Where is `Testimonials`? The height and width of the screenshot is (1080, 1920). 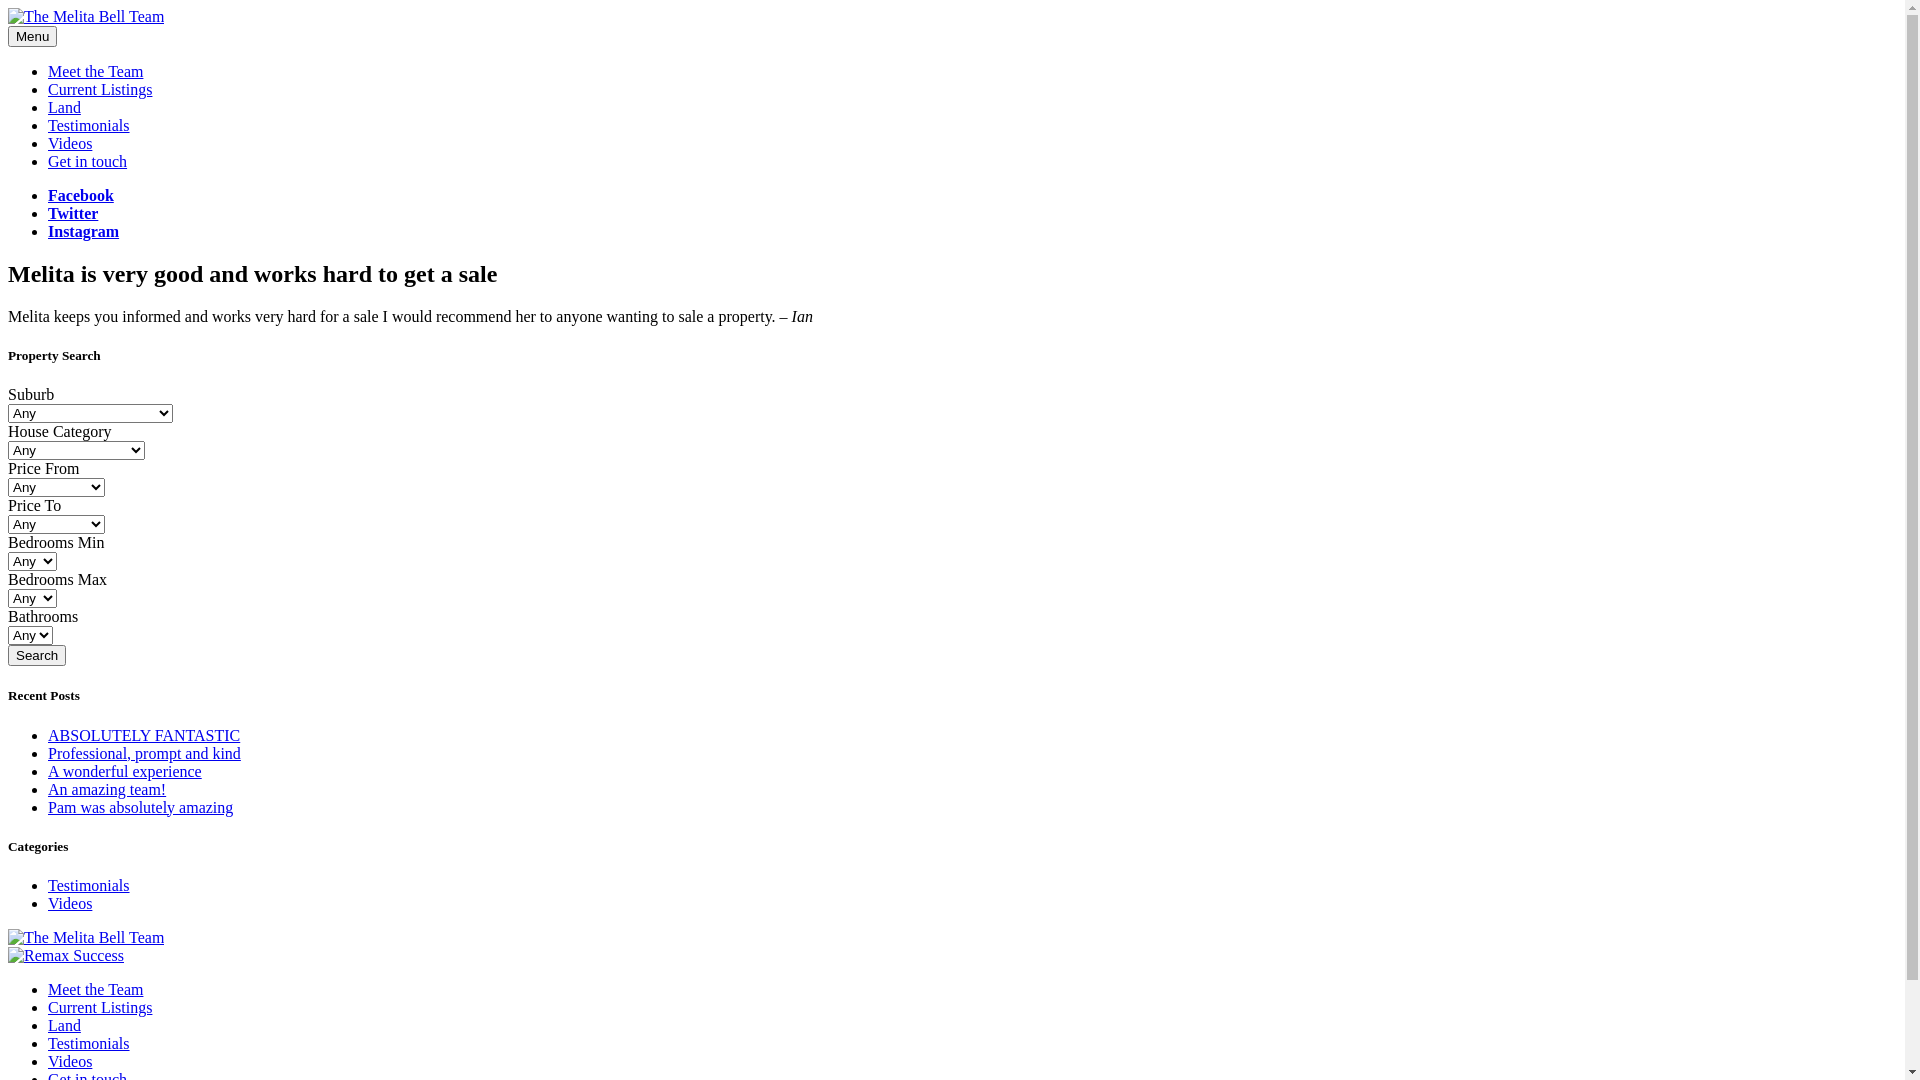
Testimonials is located at coordinates (89, 1044).